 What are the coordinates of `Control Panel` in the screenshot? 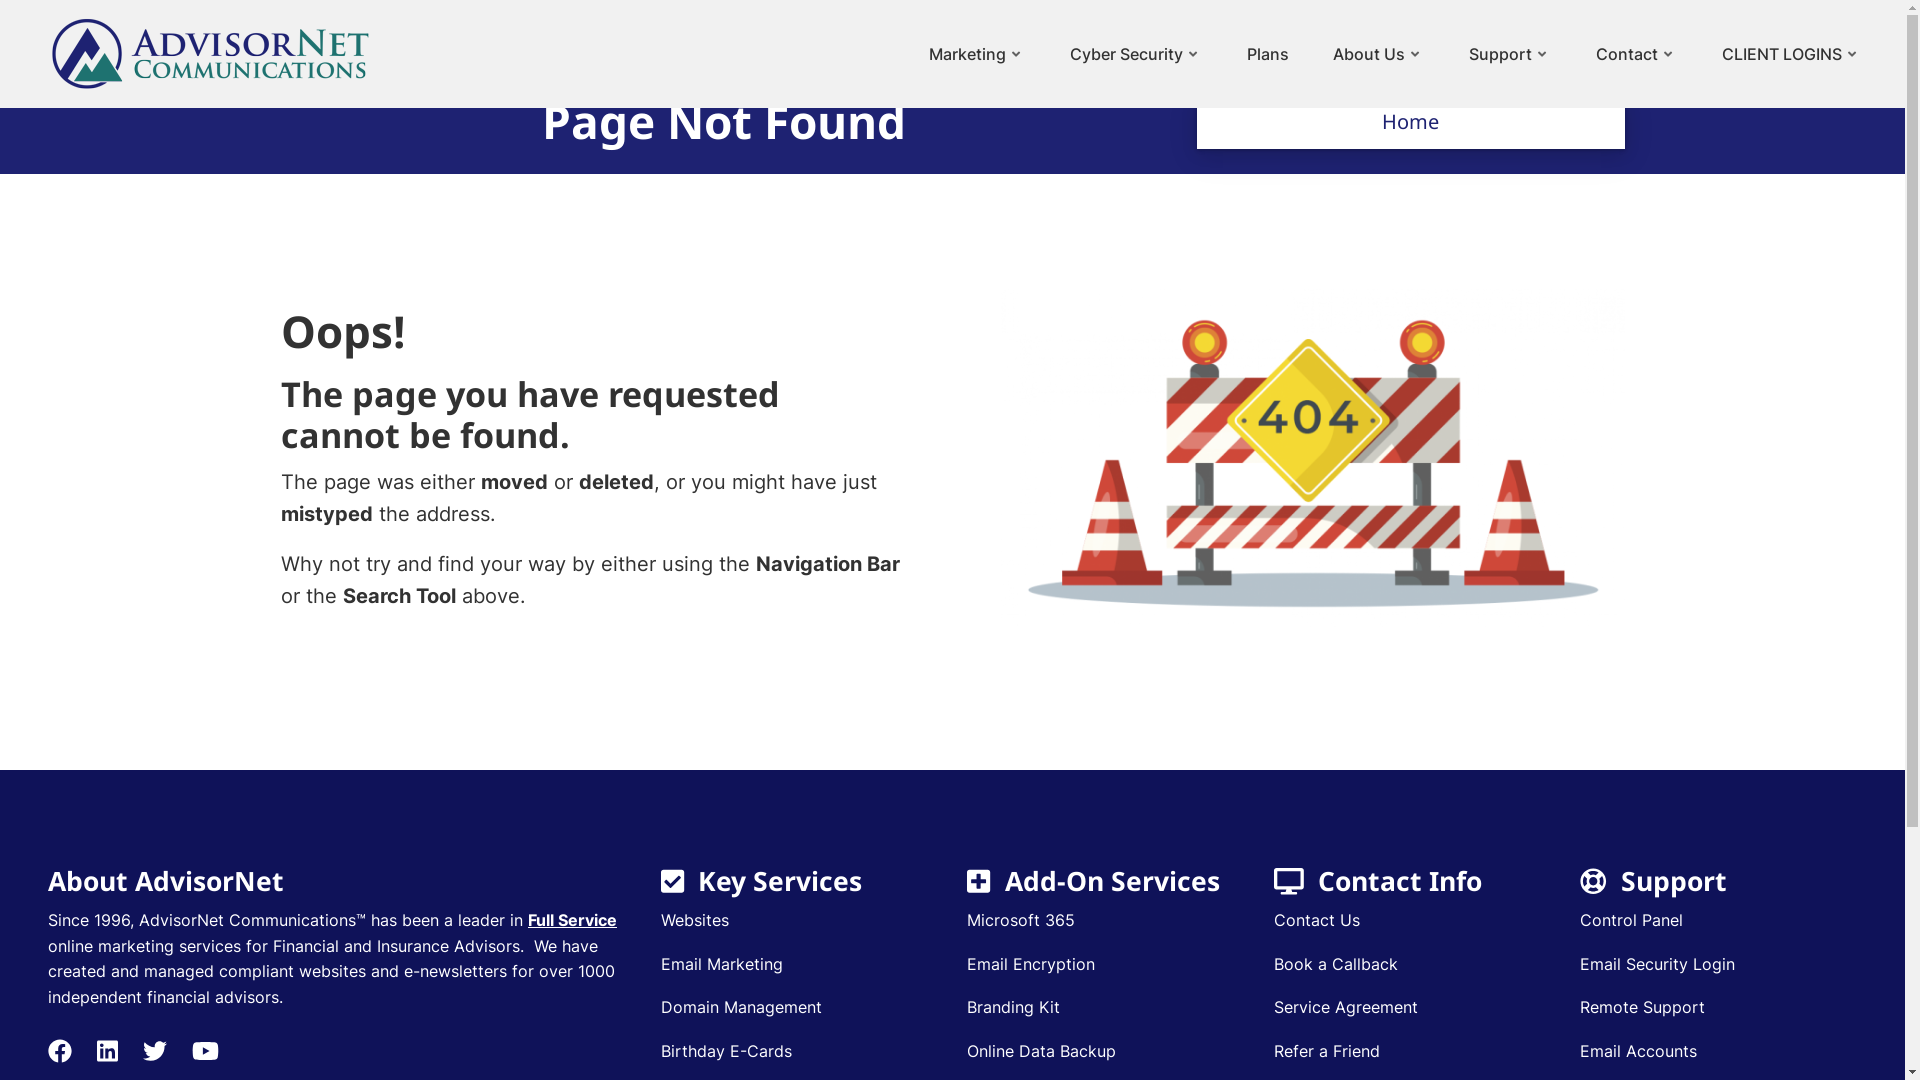 It's located at (1632, 921).